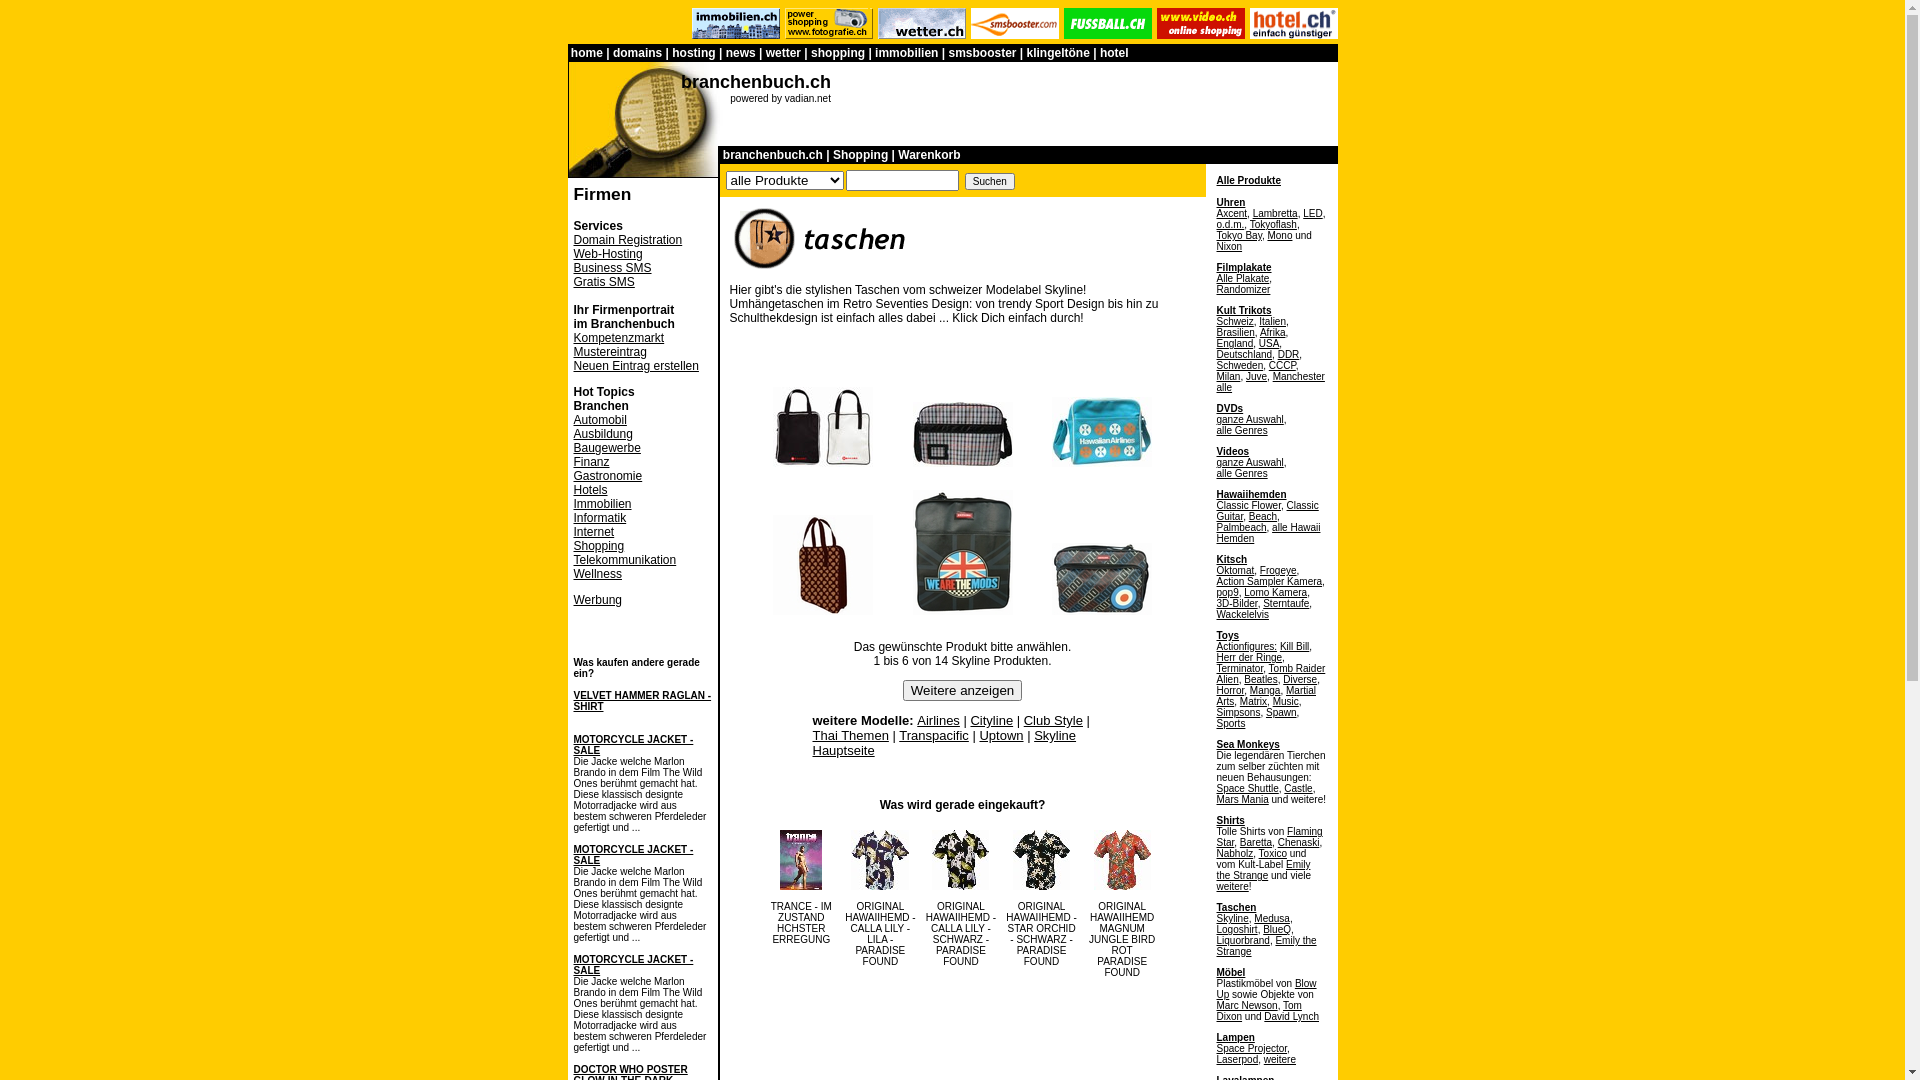 This screenshot has height=1080, width=1920. What do you see at coordinates (1237, 1060) in the screenshot?
I see `Laserpod` at bounding box center [1237, 1060].